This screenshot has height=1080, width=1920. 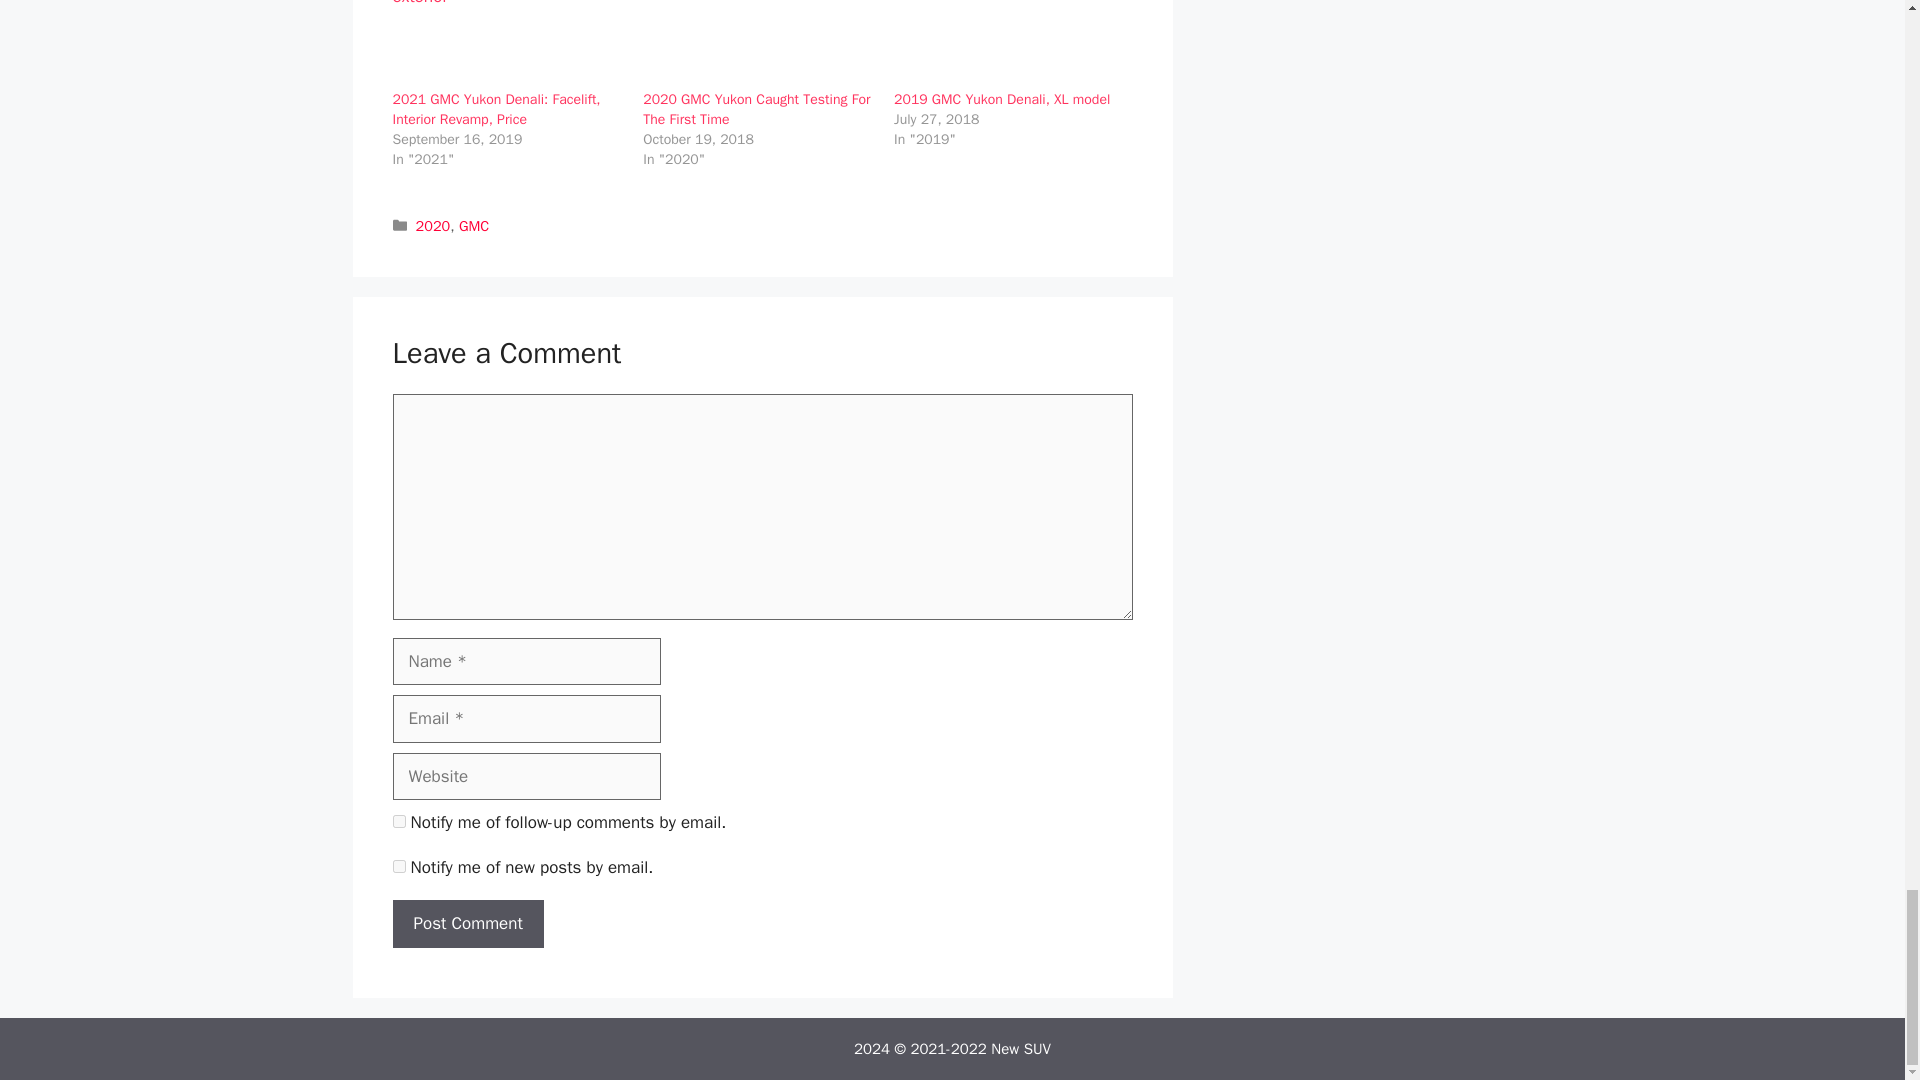 I want to click on Post Comment, so click(x=467, y=924).